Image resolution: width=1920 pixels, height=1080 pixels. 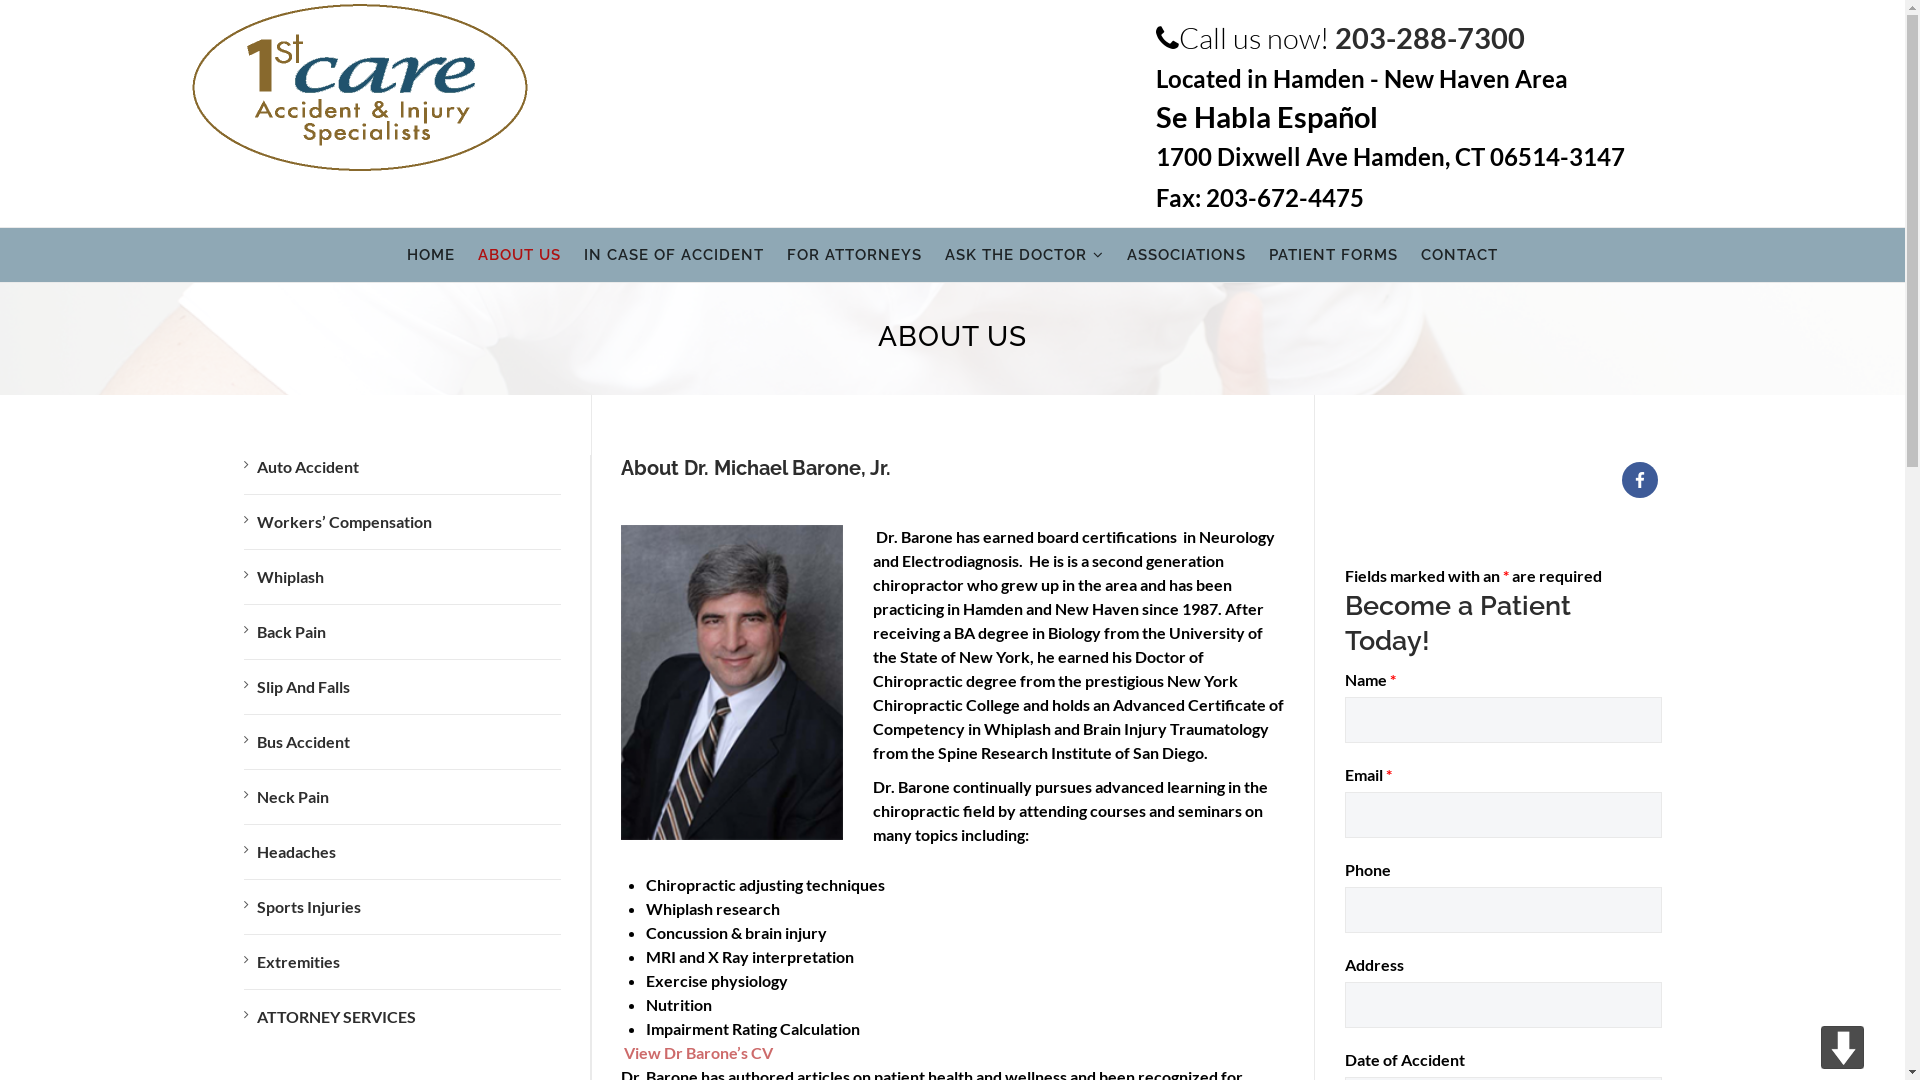 What do you see at coordinates (352, 228) in the screenshot?
I see `Skip to content` at bounding box center [352, 228].